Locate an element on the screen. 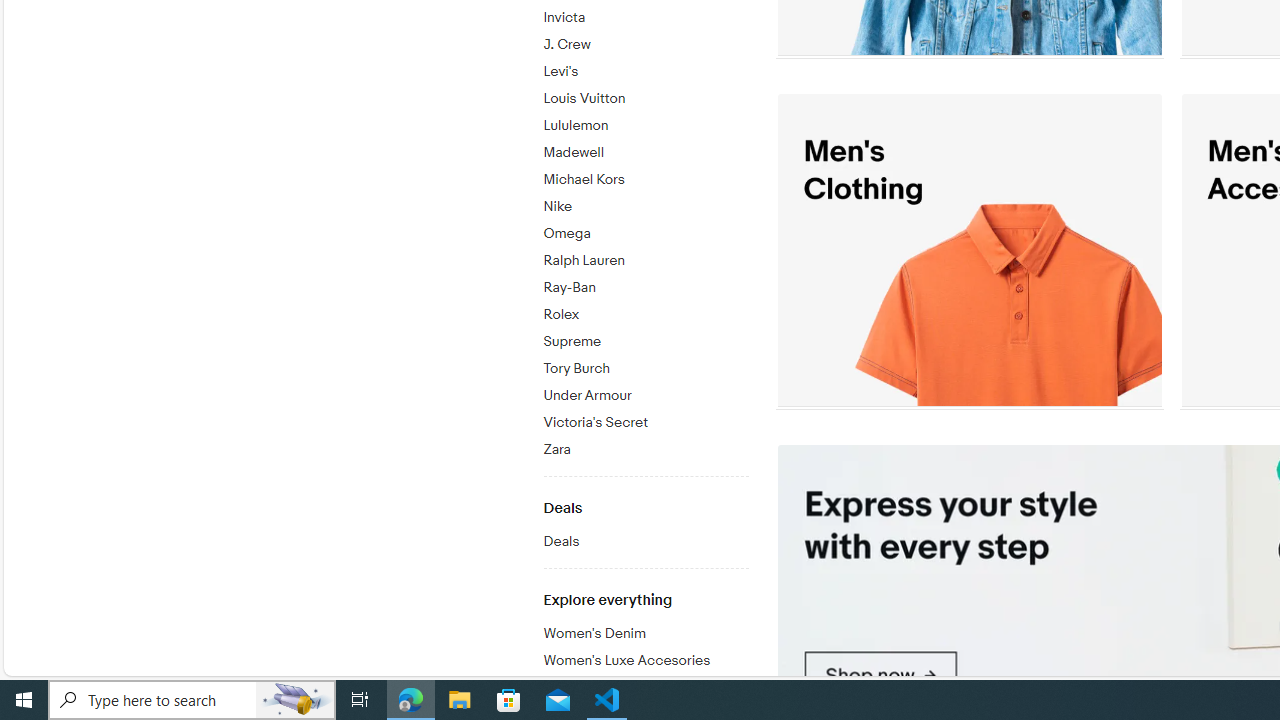 This screenshot has height=720, width=1280. Levi's is located at coordinates (645, 72).